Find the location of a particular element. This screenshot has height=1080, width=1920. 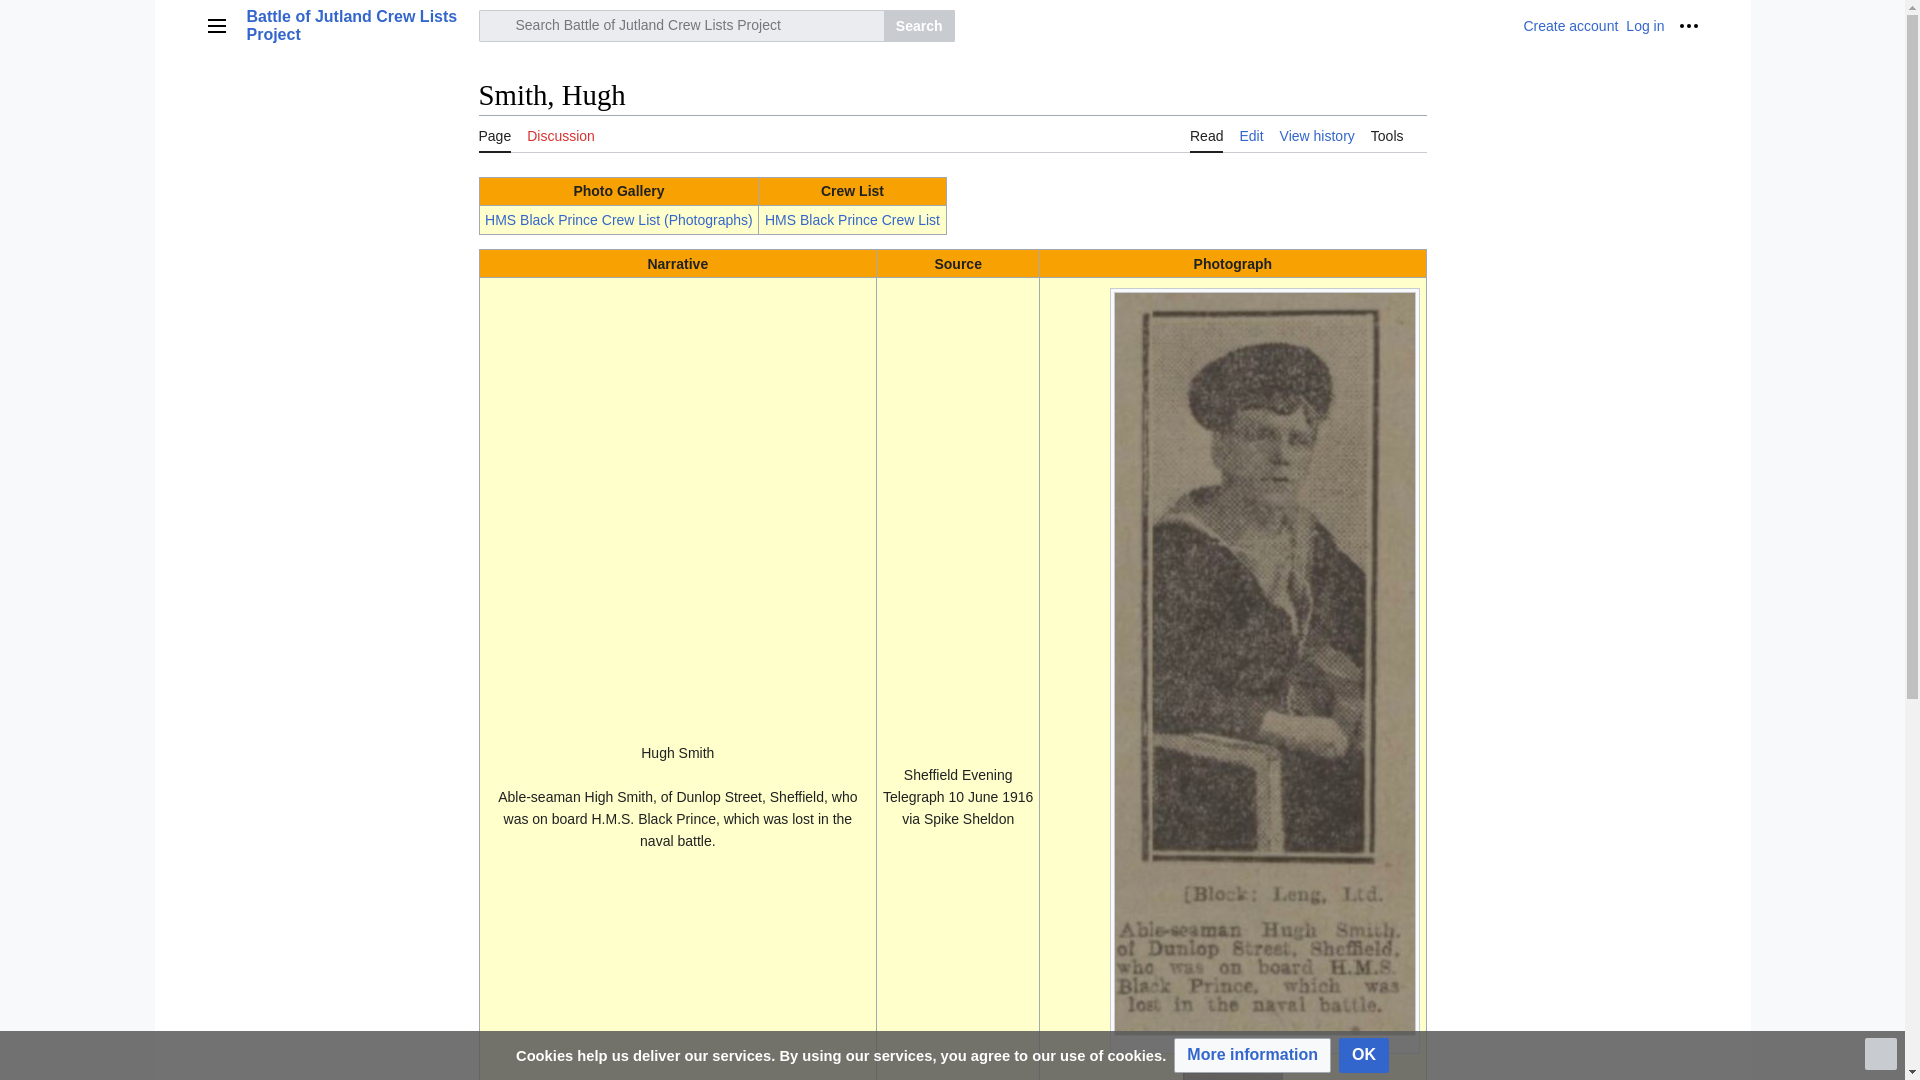

Create account is located at coordinates (1570, 26).